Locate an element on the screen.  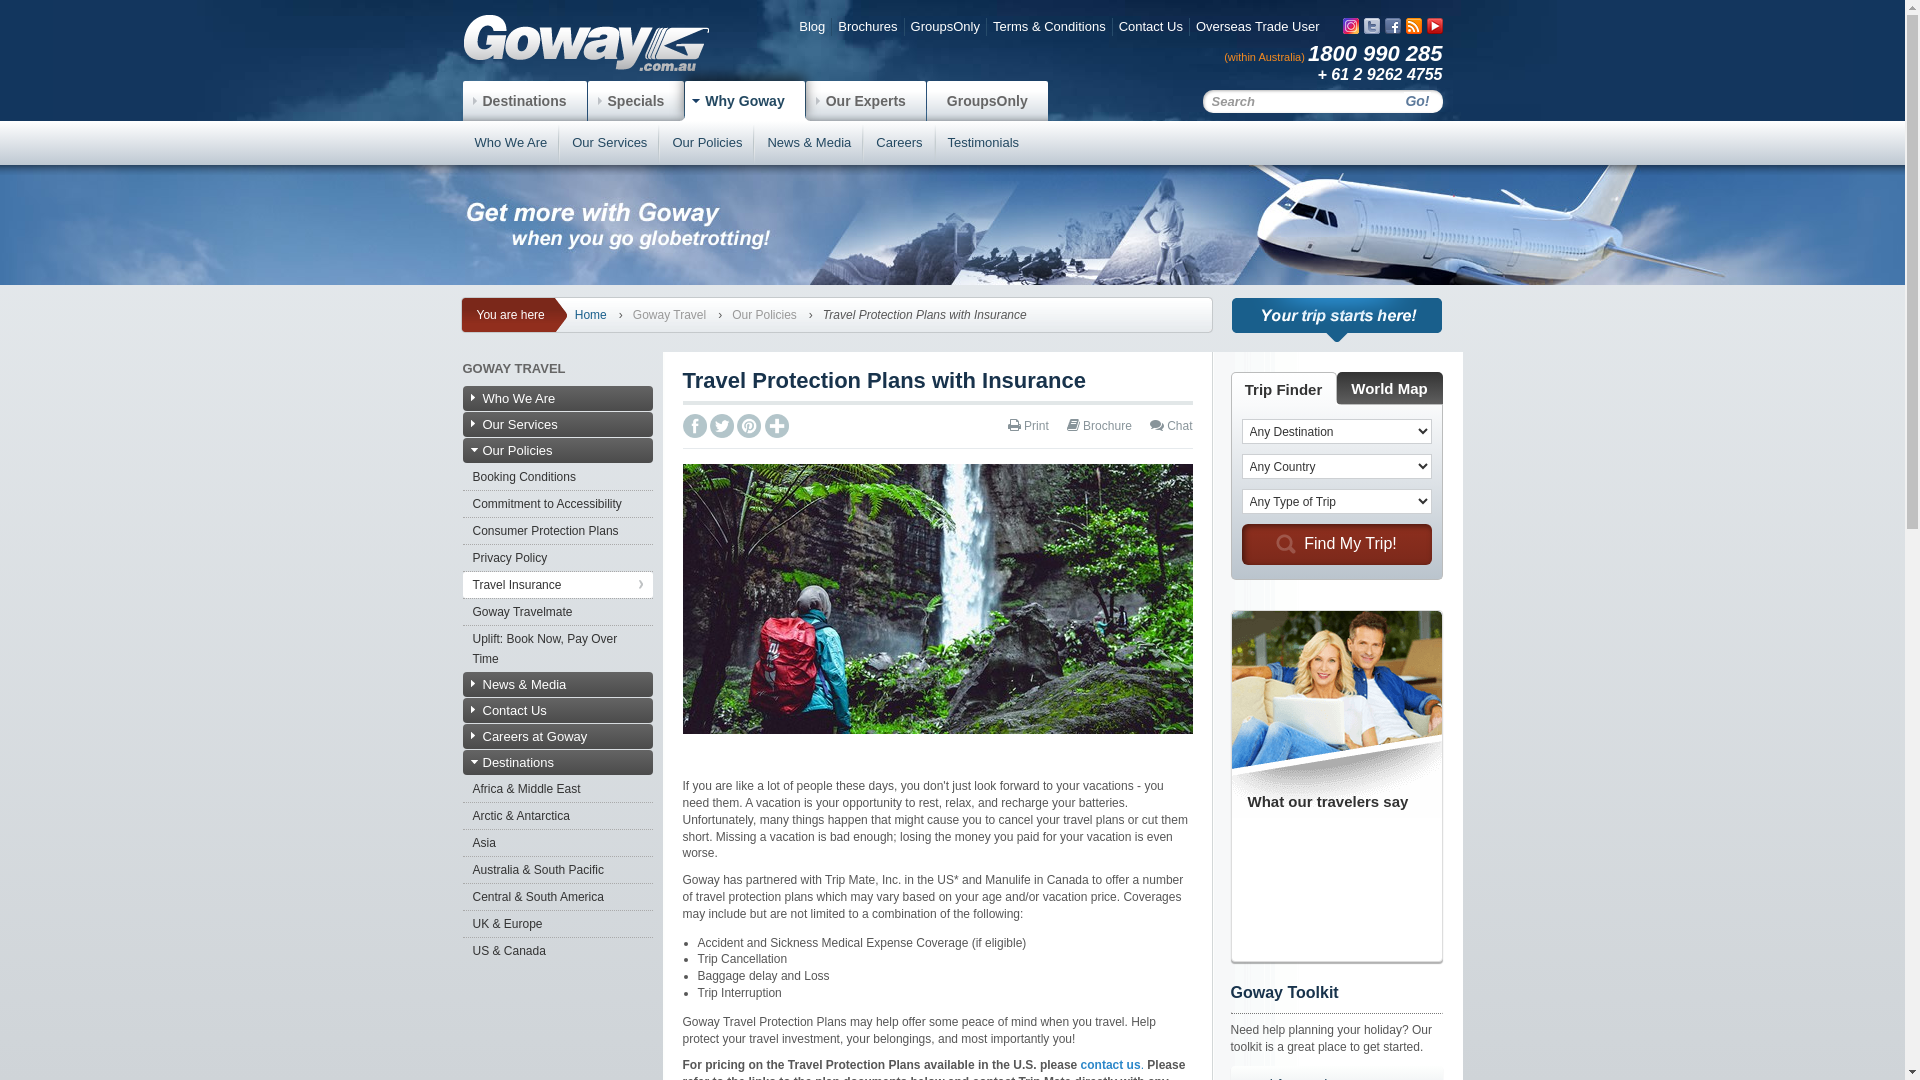
instagram is located at coordinates (1350, 26).